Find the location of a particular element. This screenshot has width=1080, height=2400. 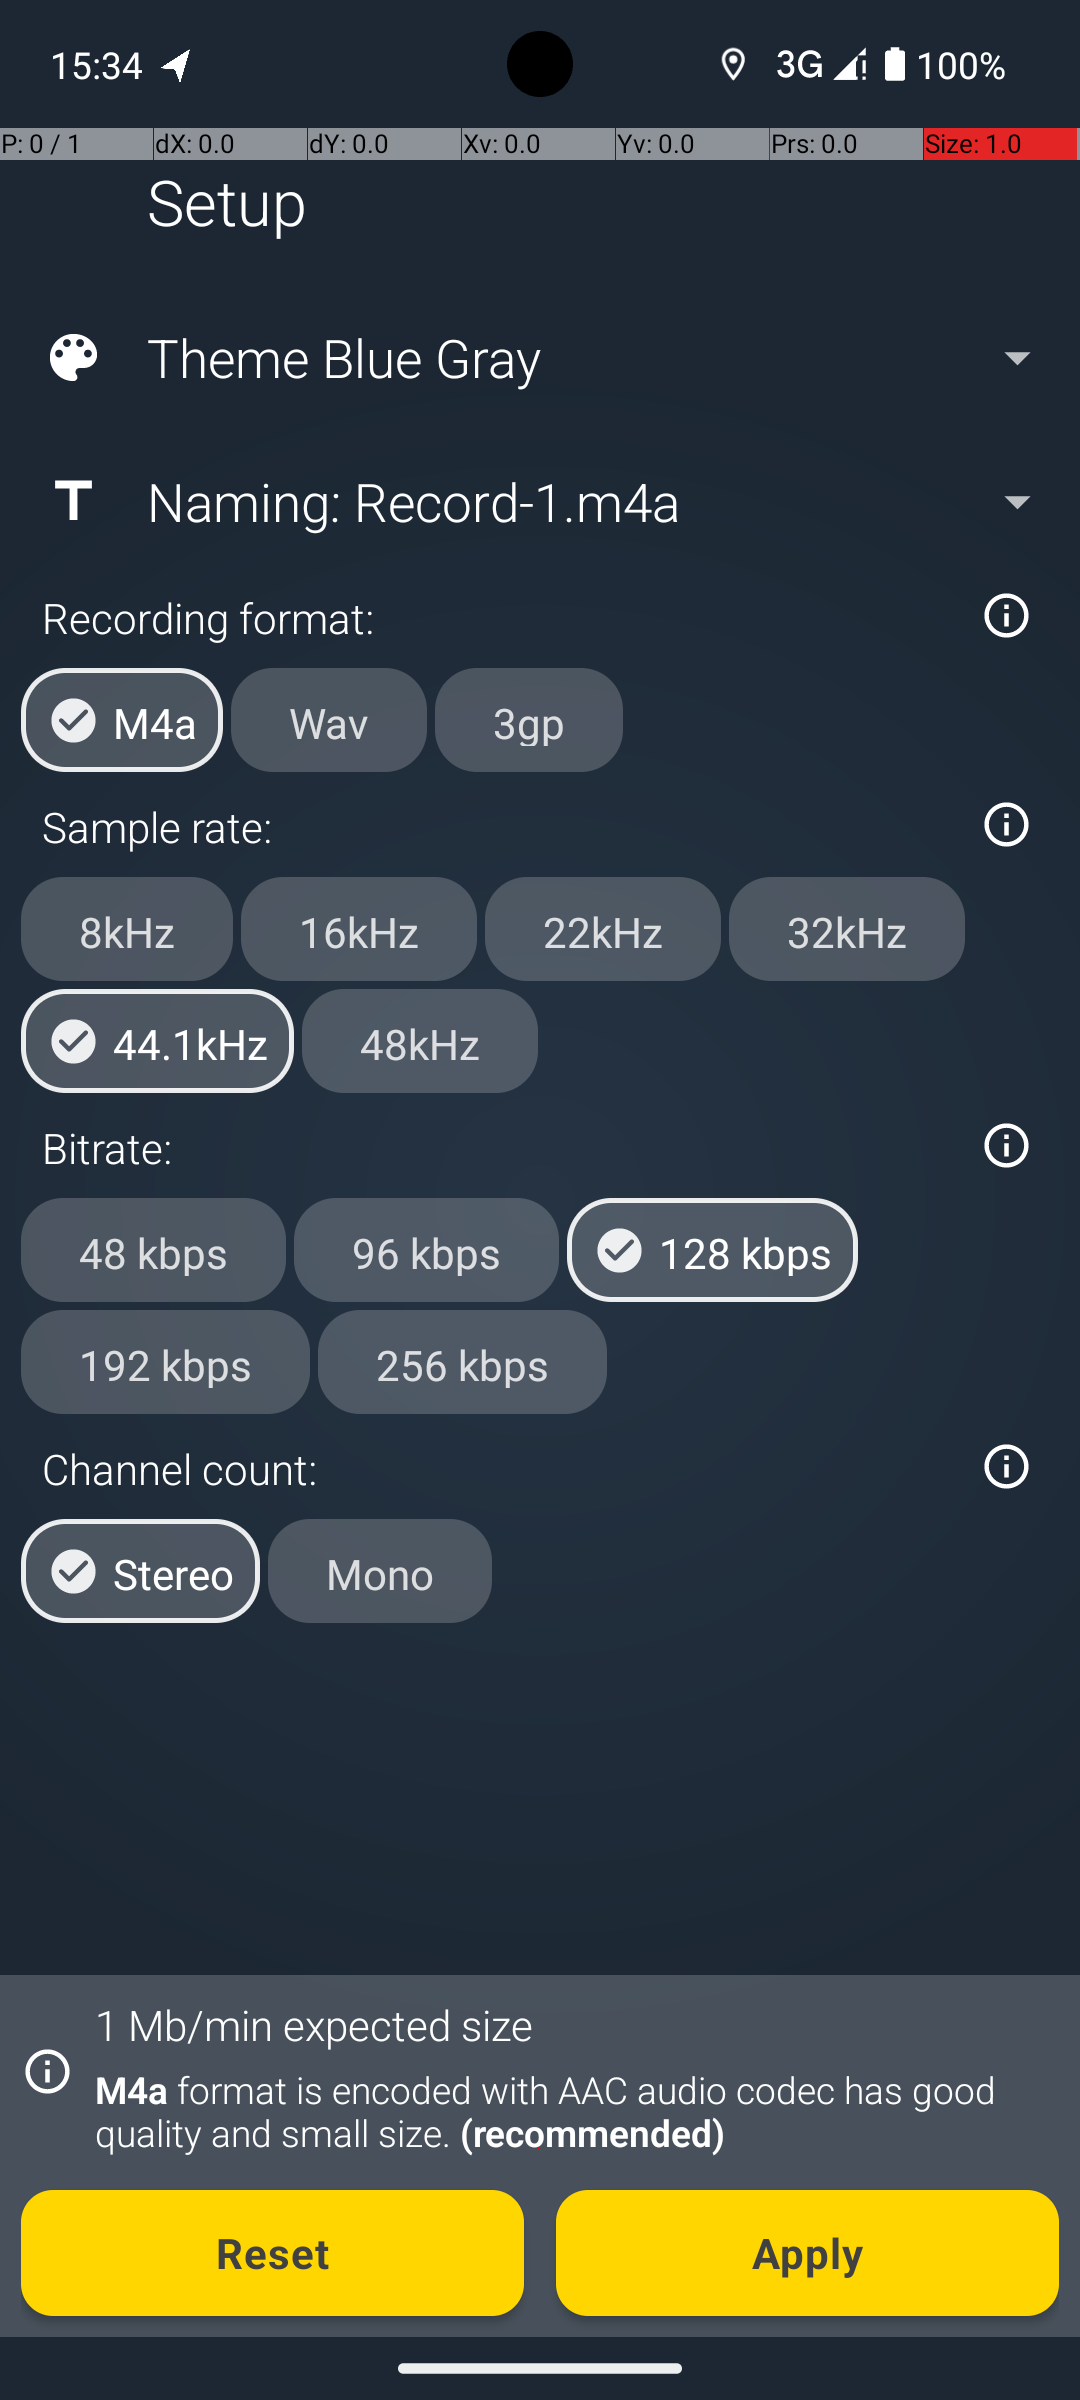

Apply is located at coordinates (808, 2253).